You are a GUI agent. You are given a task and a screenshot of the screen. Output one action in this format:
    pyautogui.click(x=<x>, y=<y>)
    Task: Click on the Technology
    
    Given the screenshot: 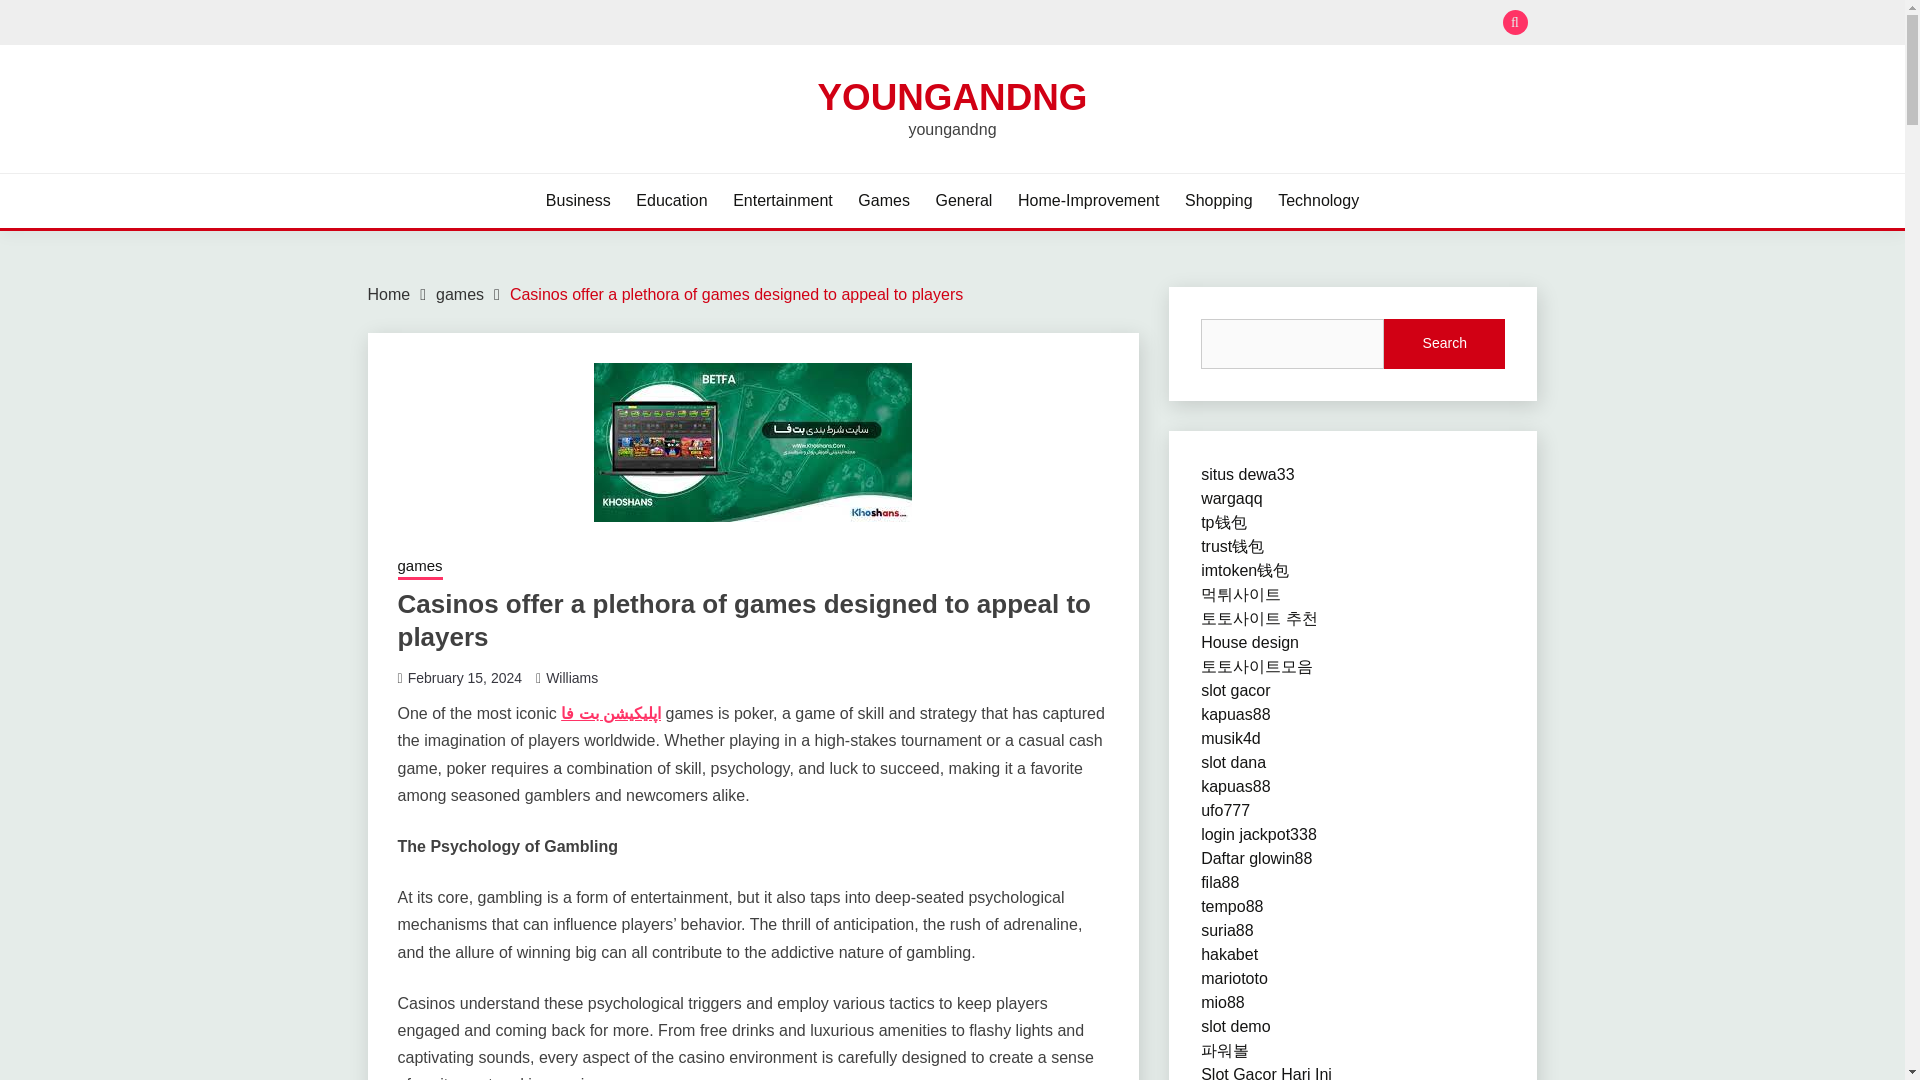 What is the action you would take?
    pyautogui.click(x=1318, y=200)
    